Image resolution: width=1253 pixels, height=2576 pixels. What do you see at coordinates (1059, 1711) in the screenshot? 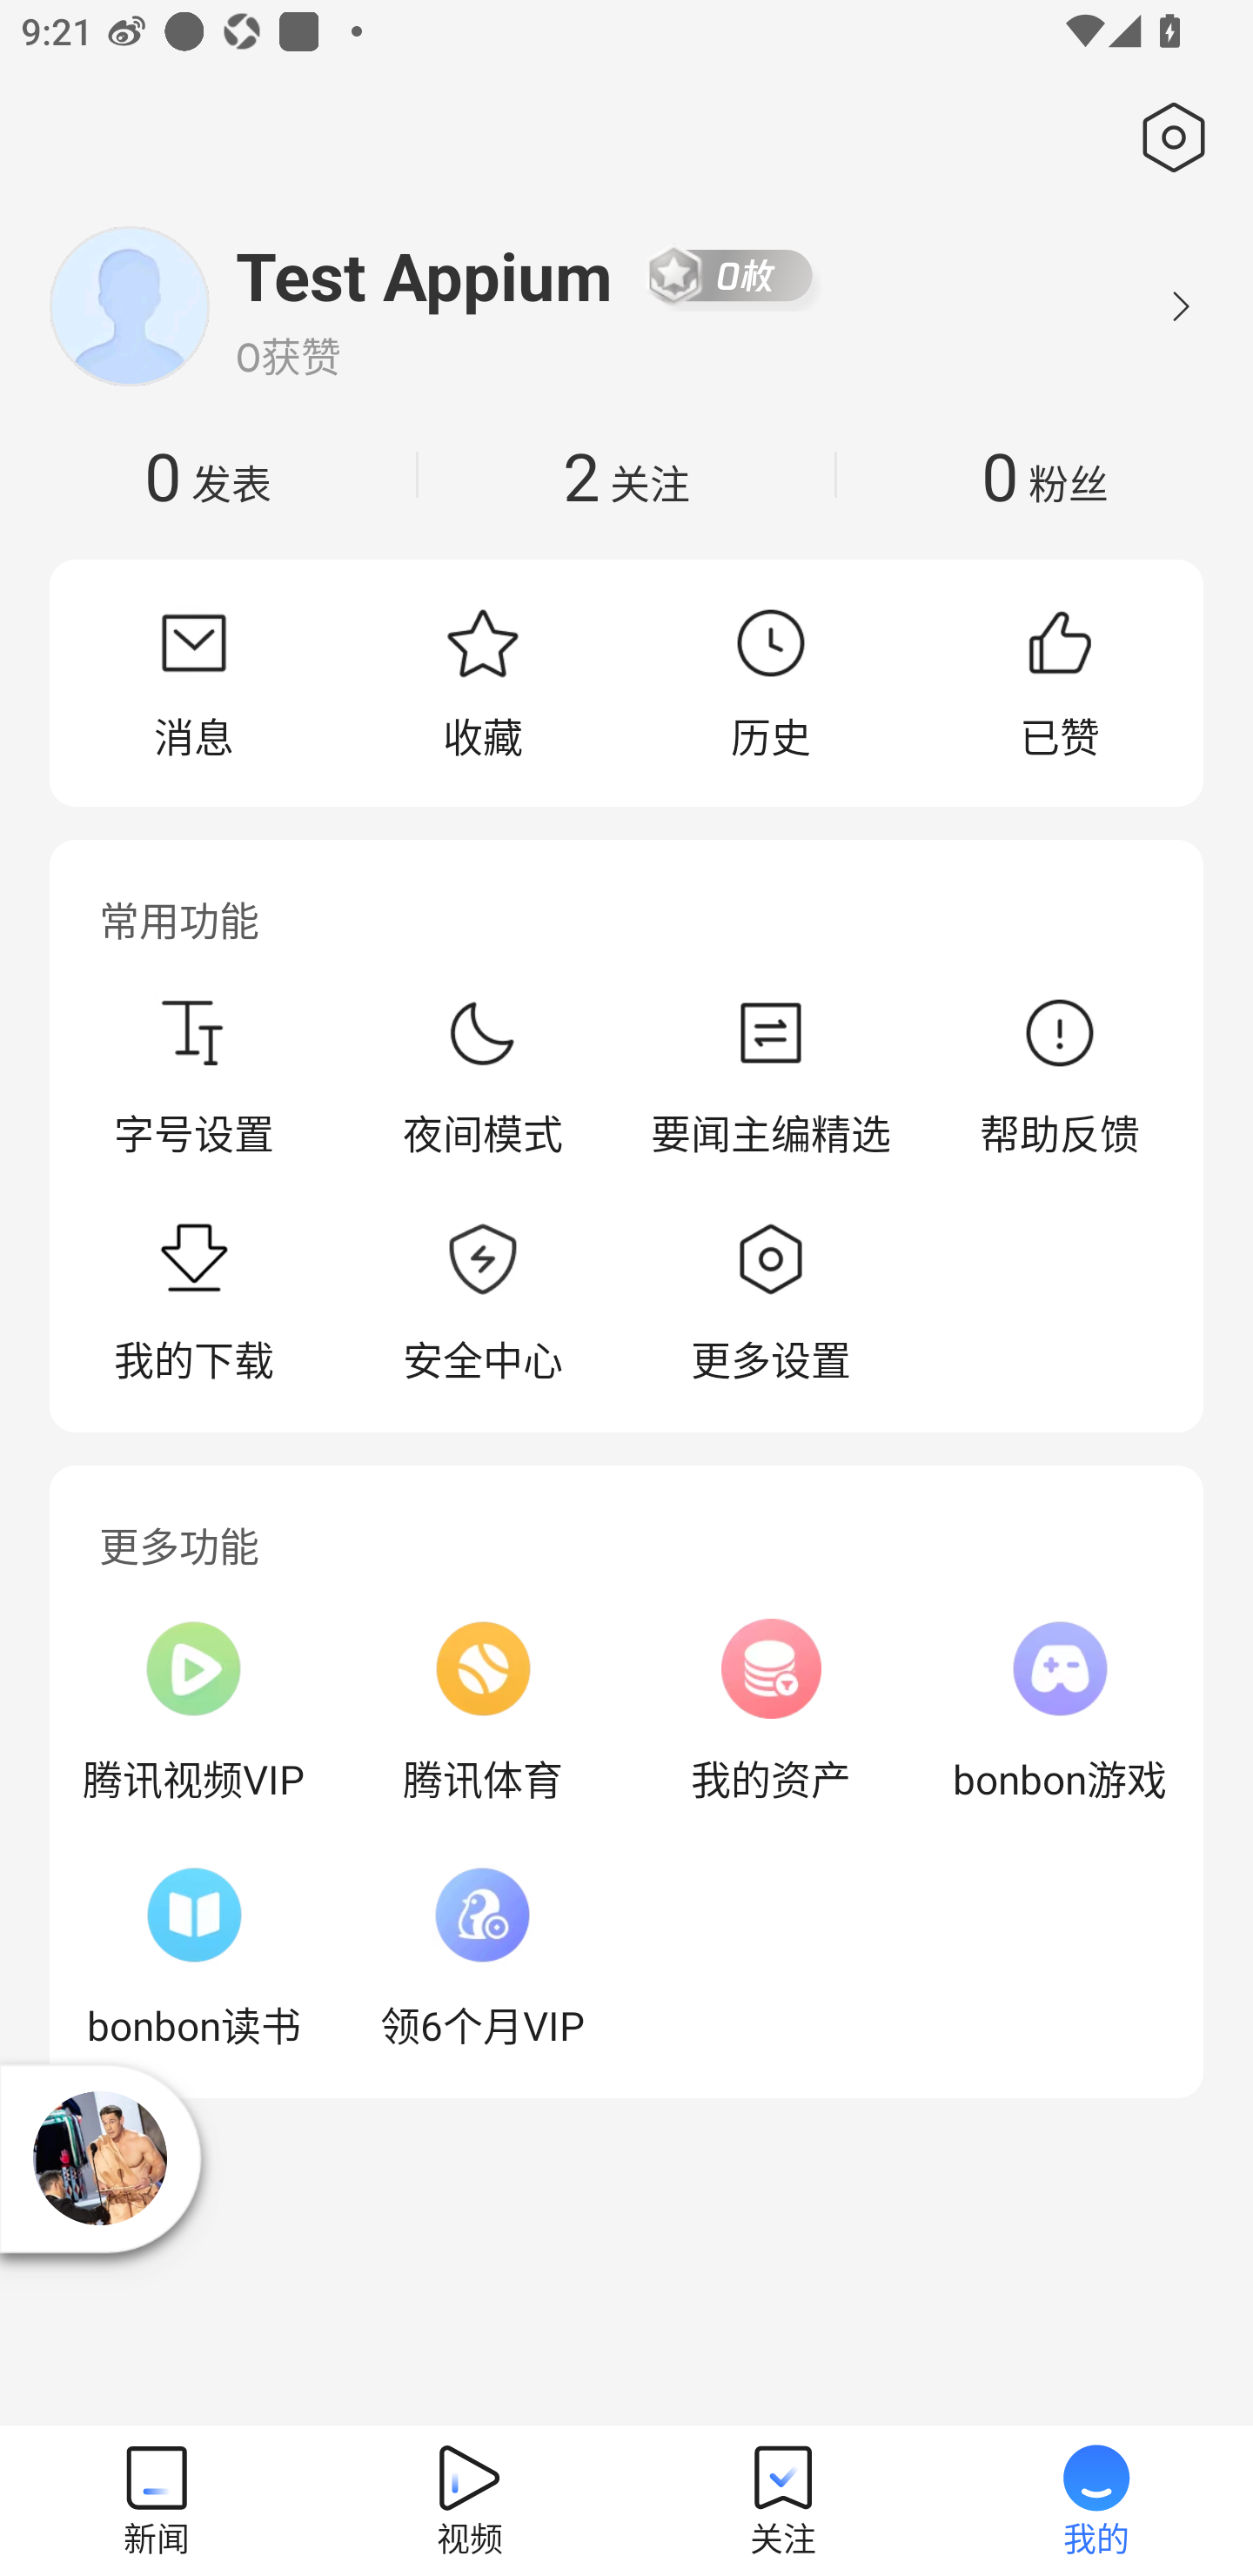
I see `bonbon游戏，可点击` at bounding box center [1059, 1711].